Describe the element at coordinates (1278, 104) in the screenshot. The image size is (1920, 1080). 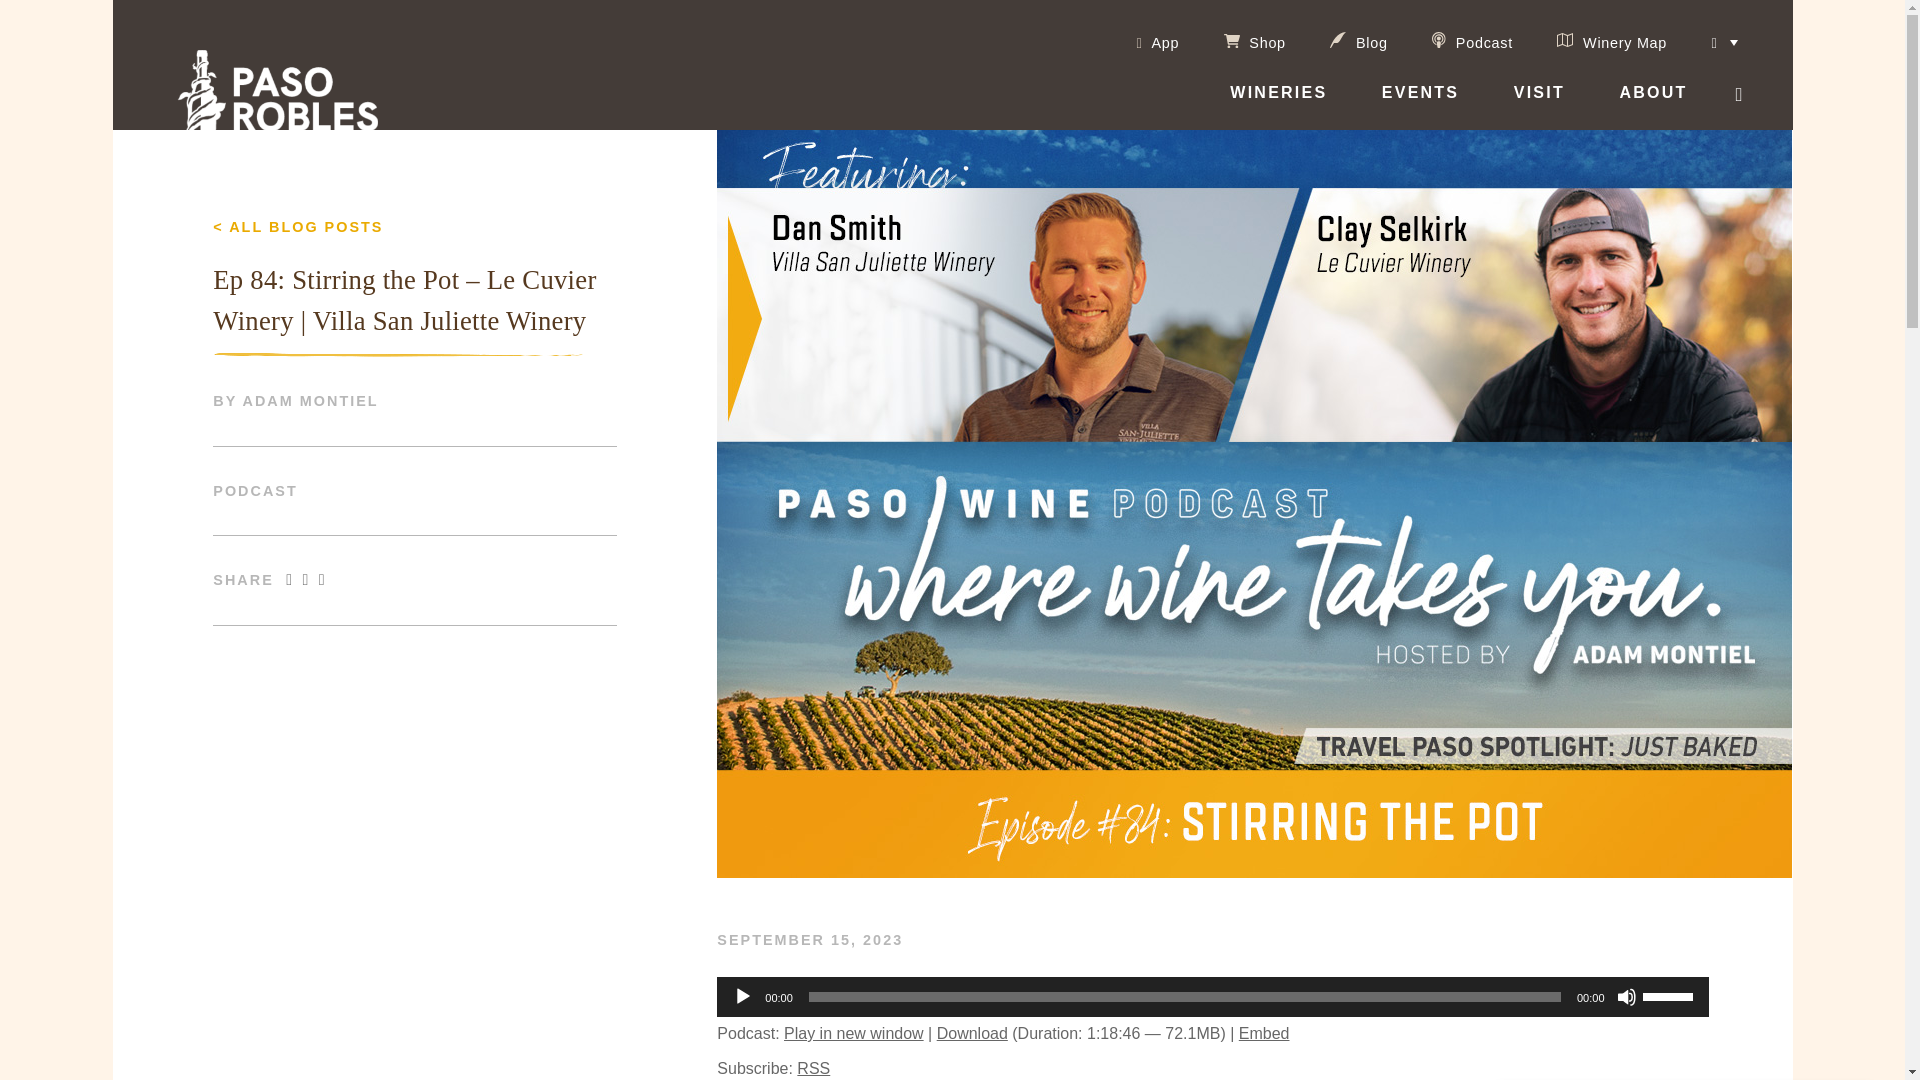
I see `WINERIES` at that location.